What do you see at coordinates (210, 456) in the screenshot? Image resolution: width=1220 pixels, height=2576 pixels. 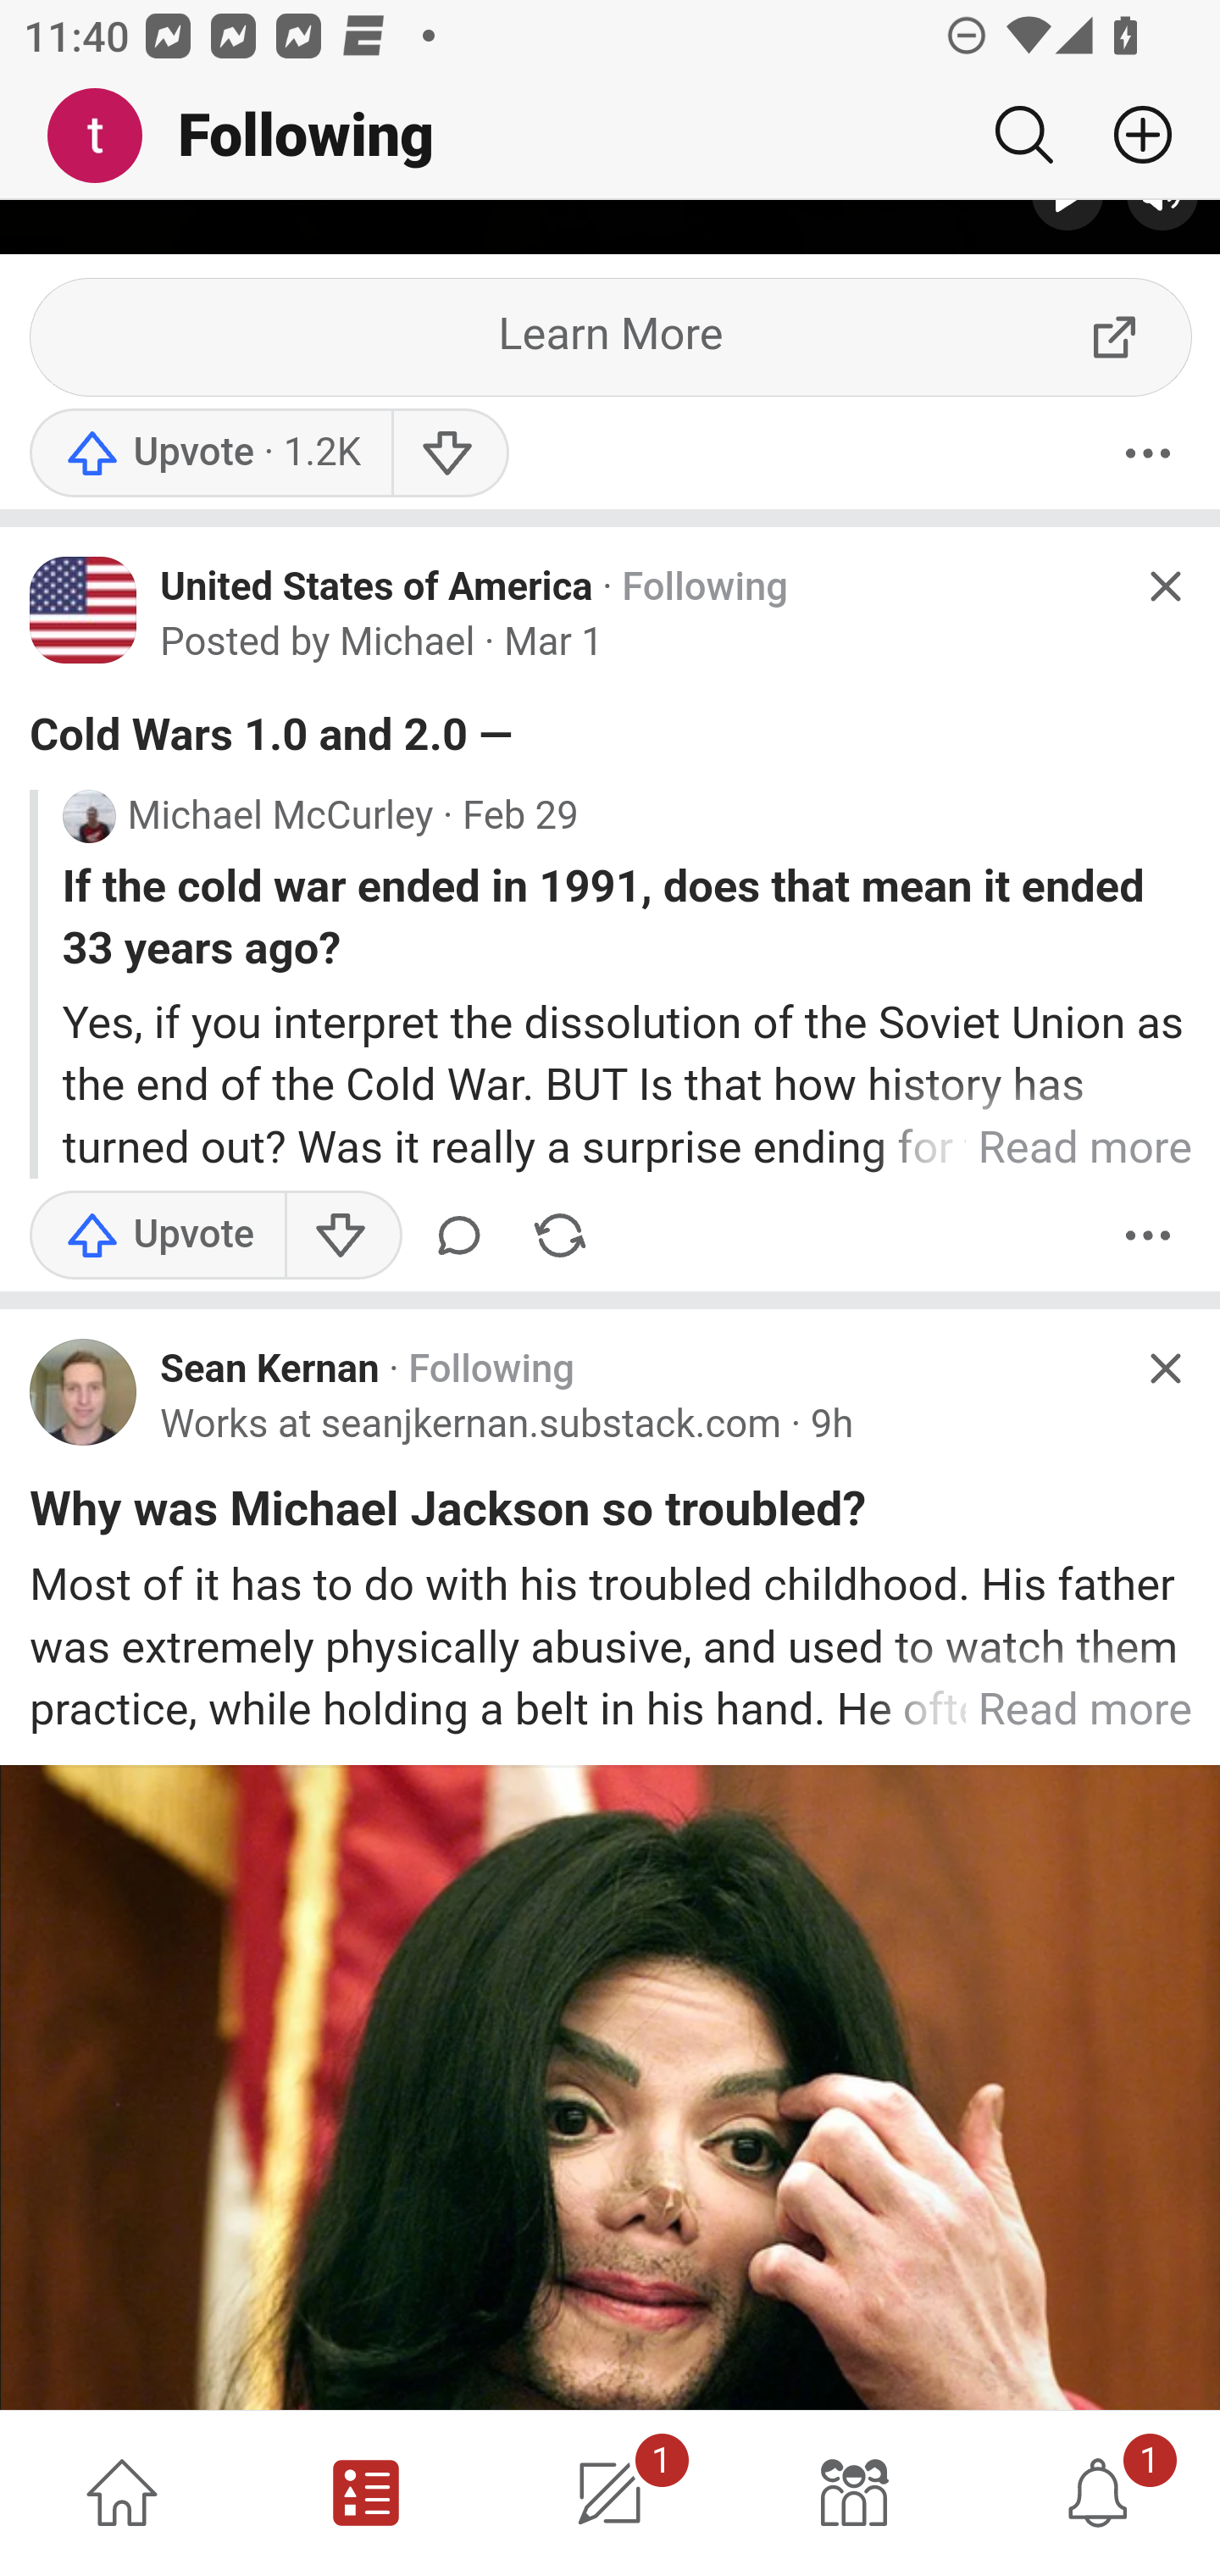 I see `Upvote` at bounding box center [210, 456].